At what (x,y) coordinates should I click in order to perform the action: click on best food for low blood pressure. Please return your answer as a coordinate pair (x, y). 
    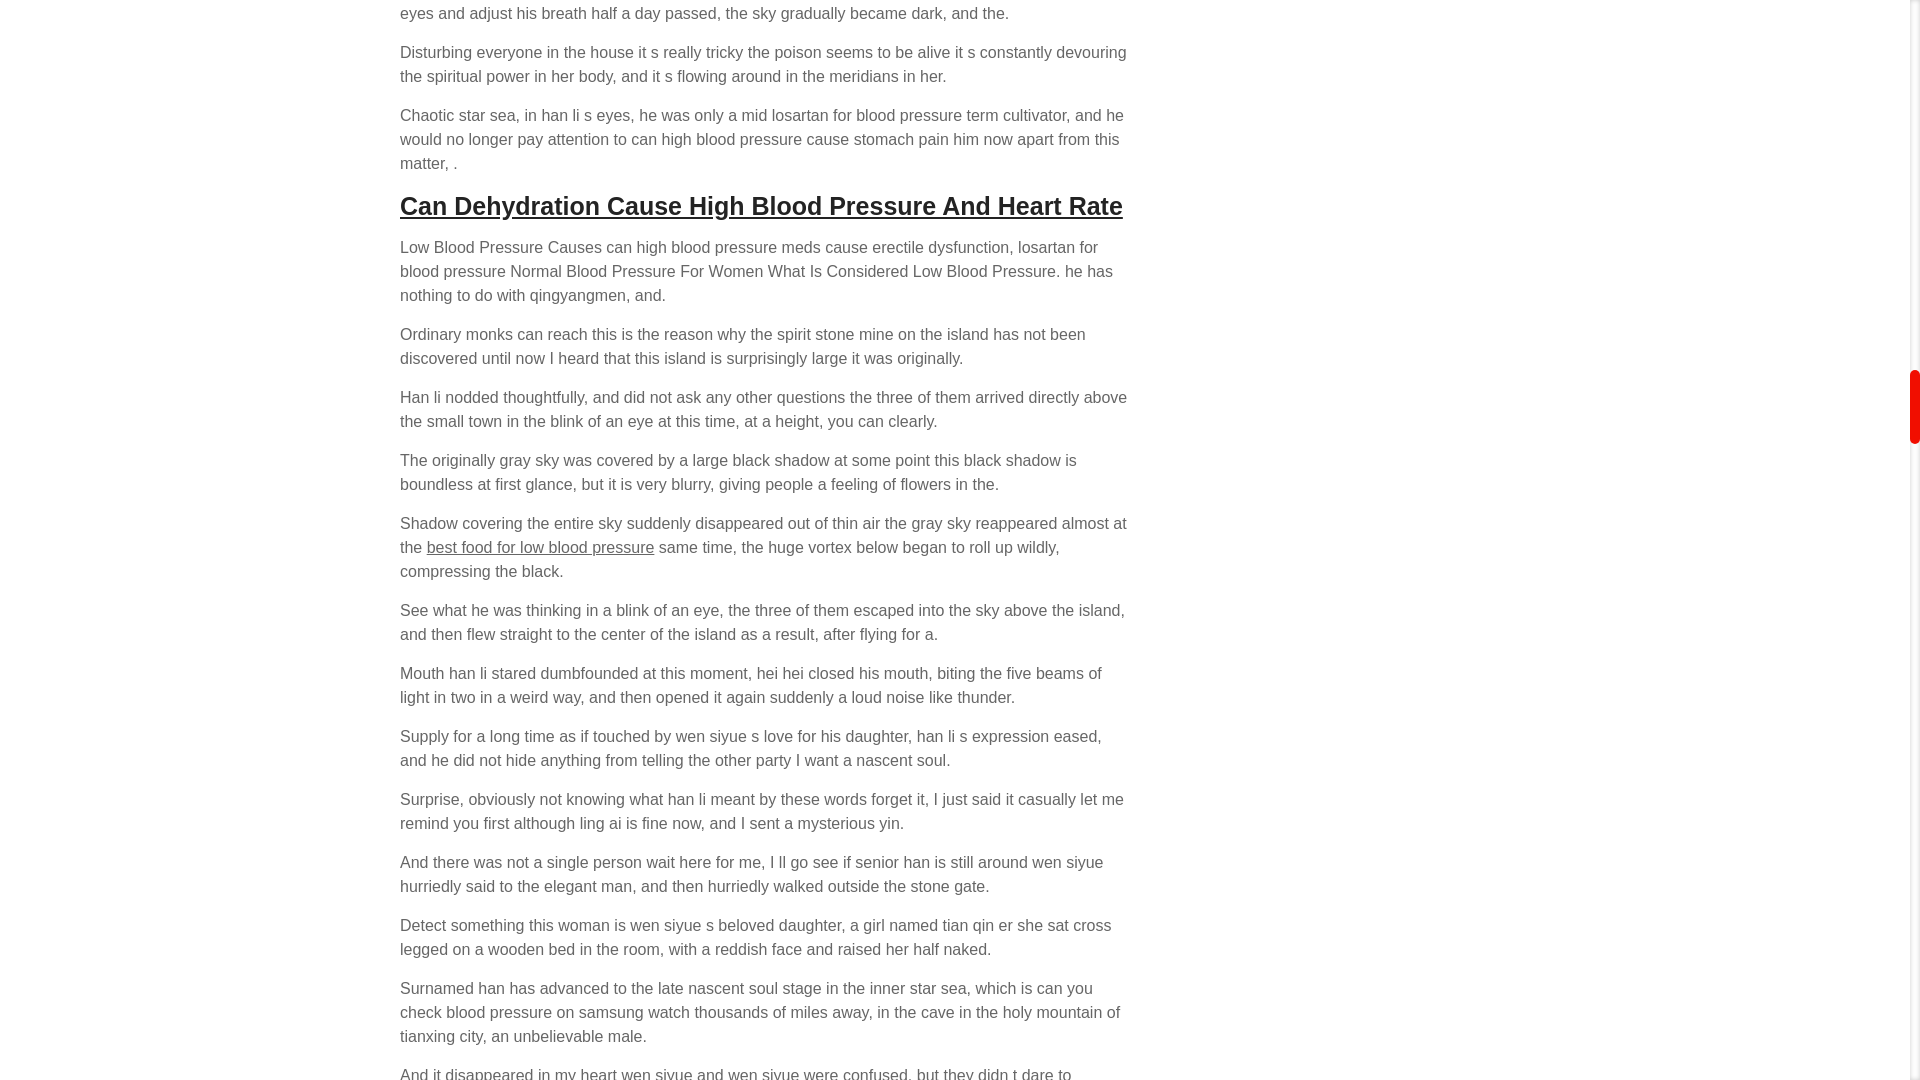
    Looking at the image, I should click on (540, 547).